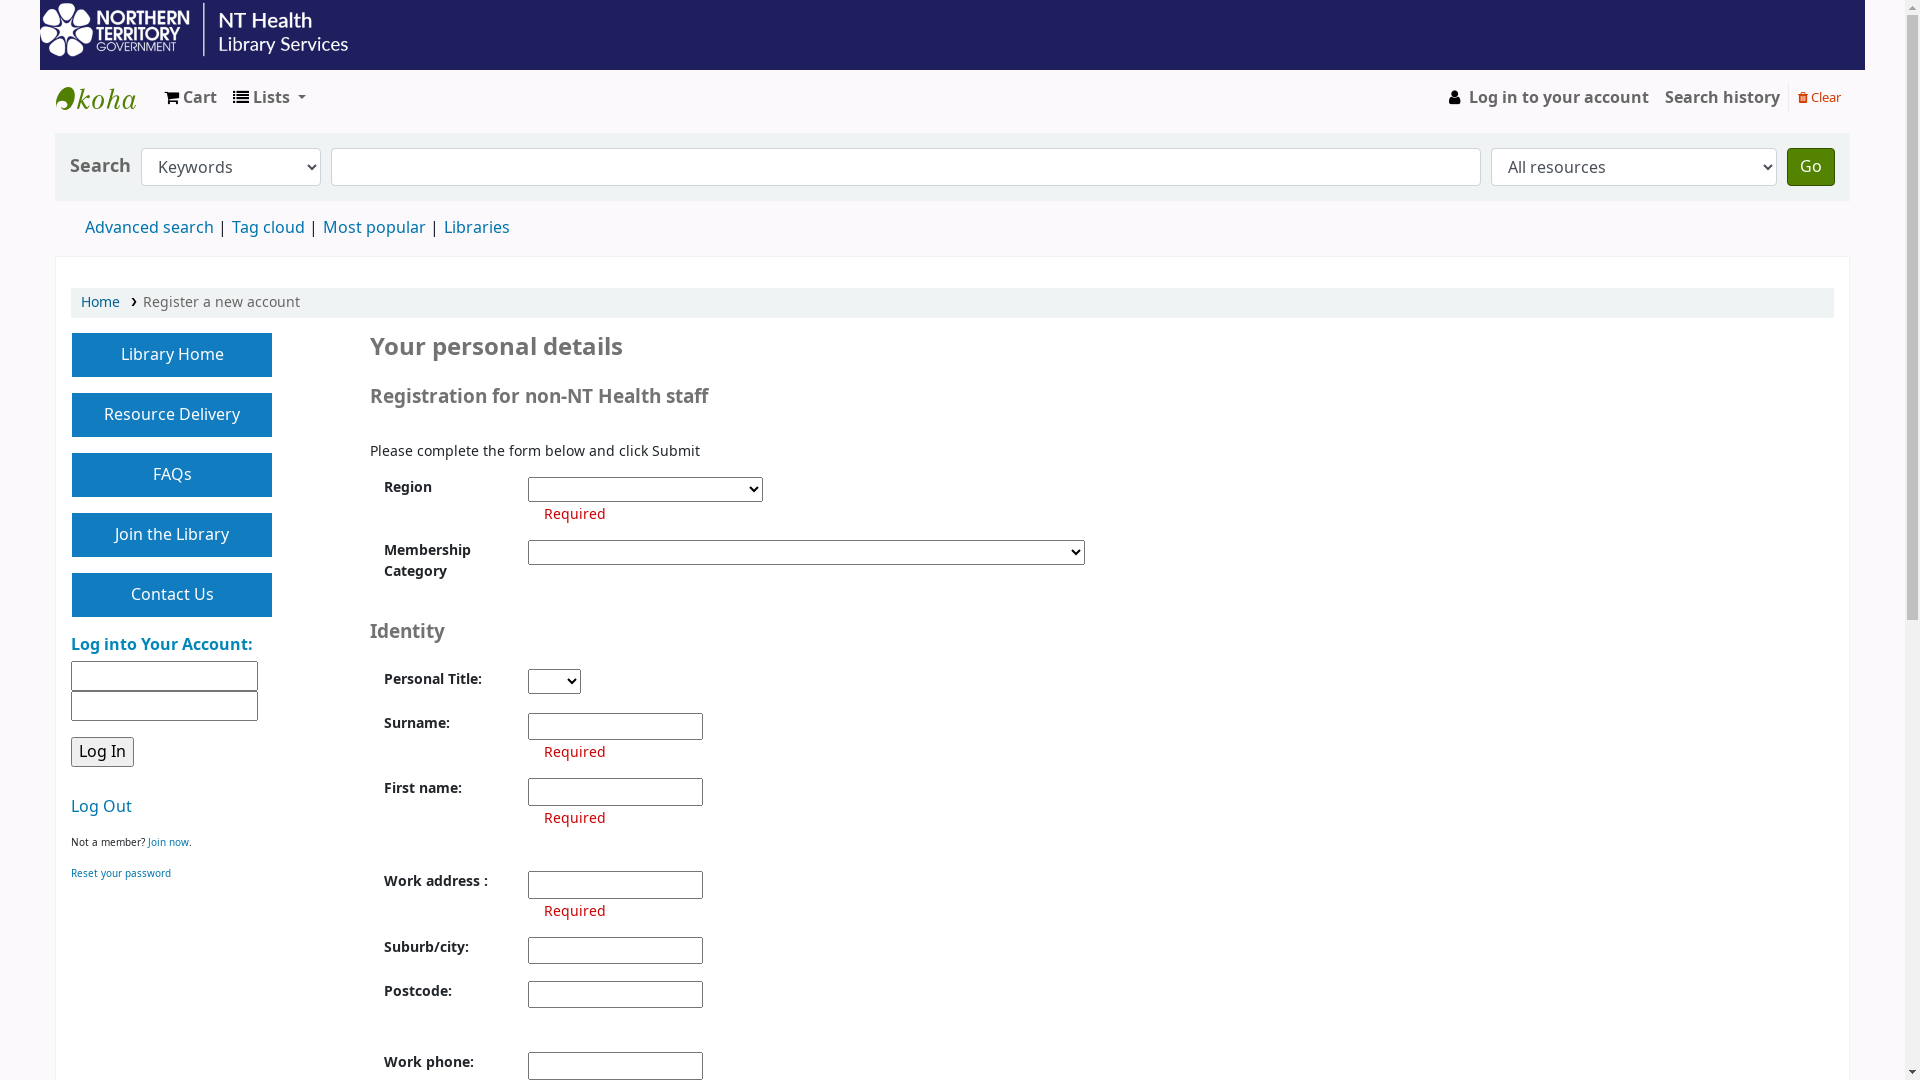  I want to click on NT Health Library, so click(106, 98).